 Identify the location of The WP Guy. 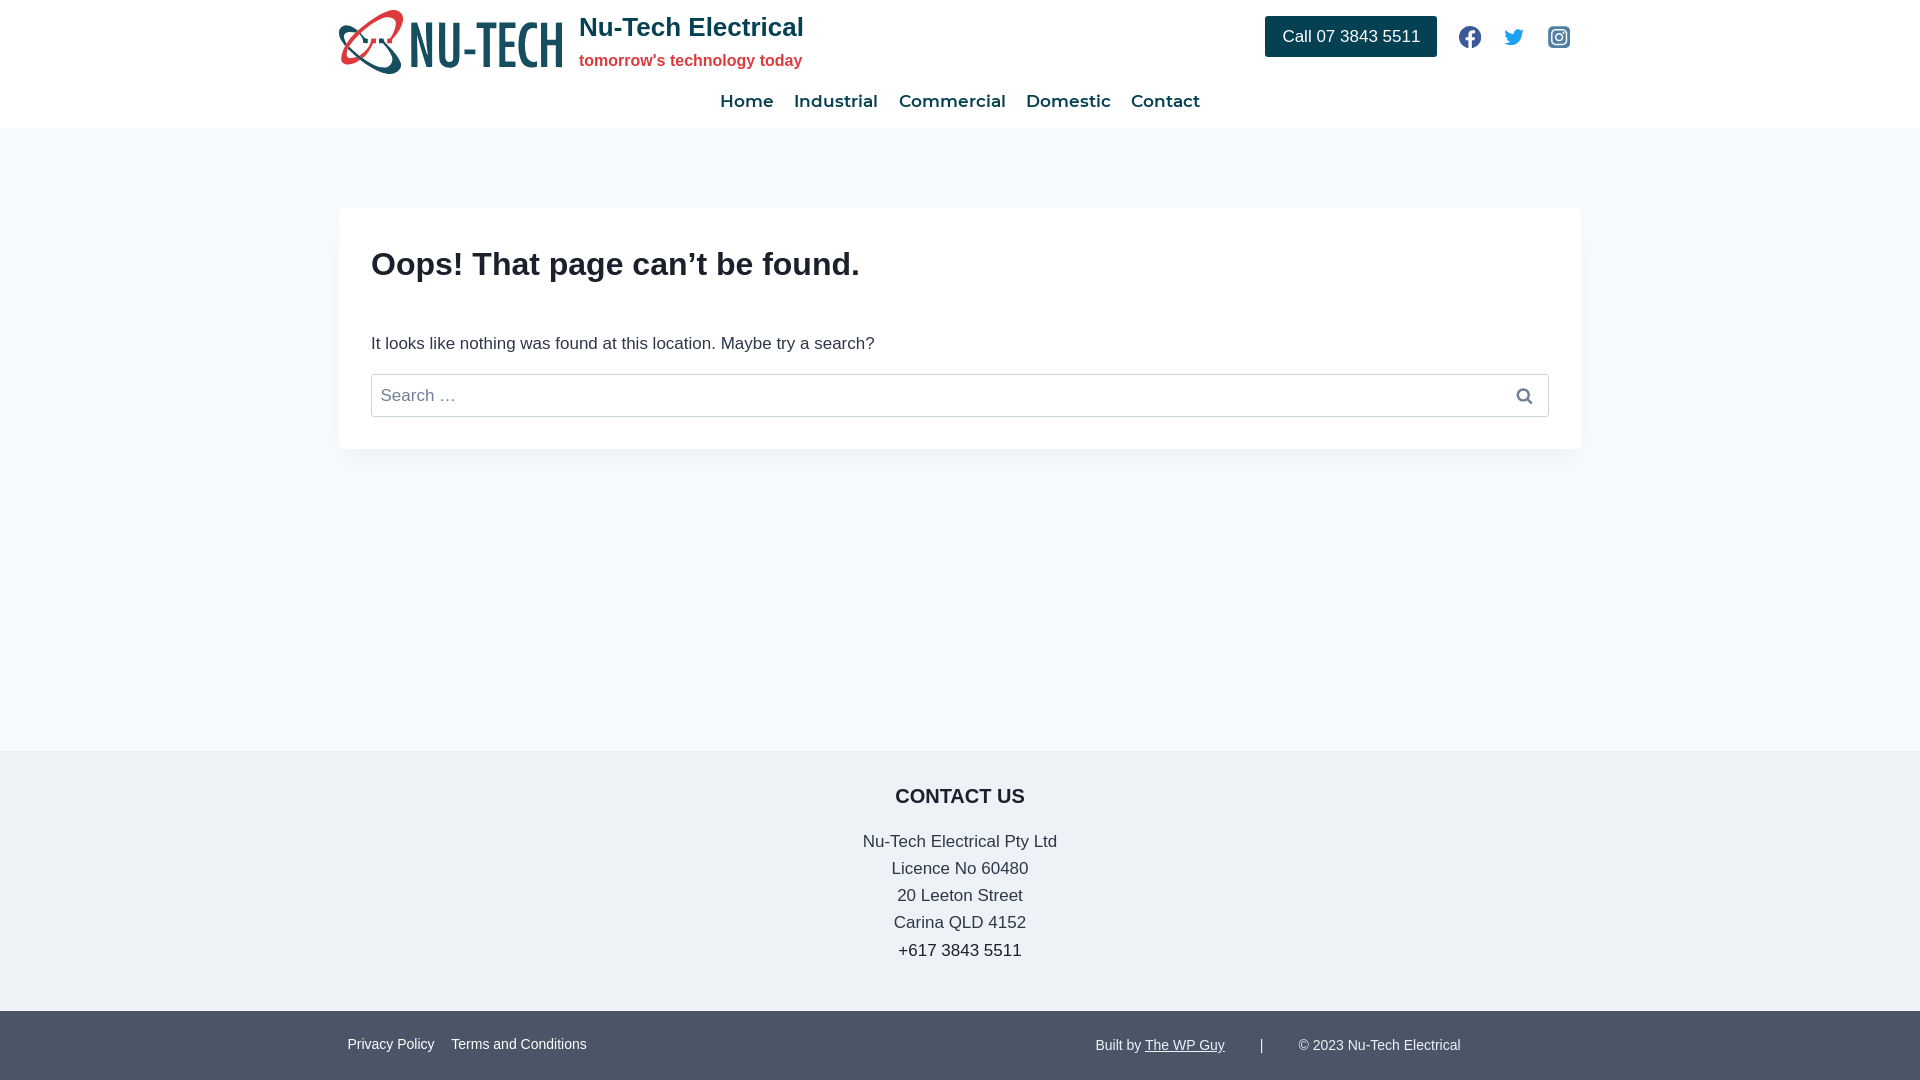
(1185, 1045).